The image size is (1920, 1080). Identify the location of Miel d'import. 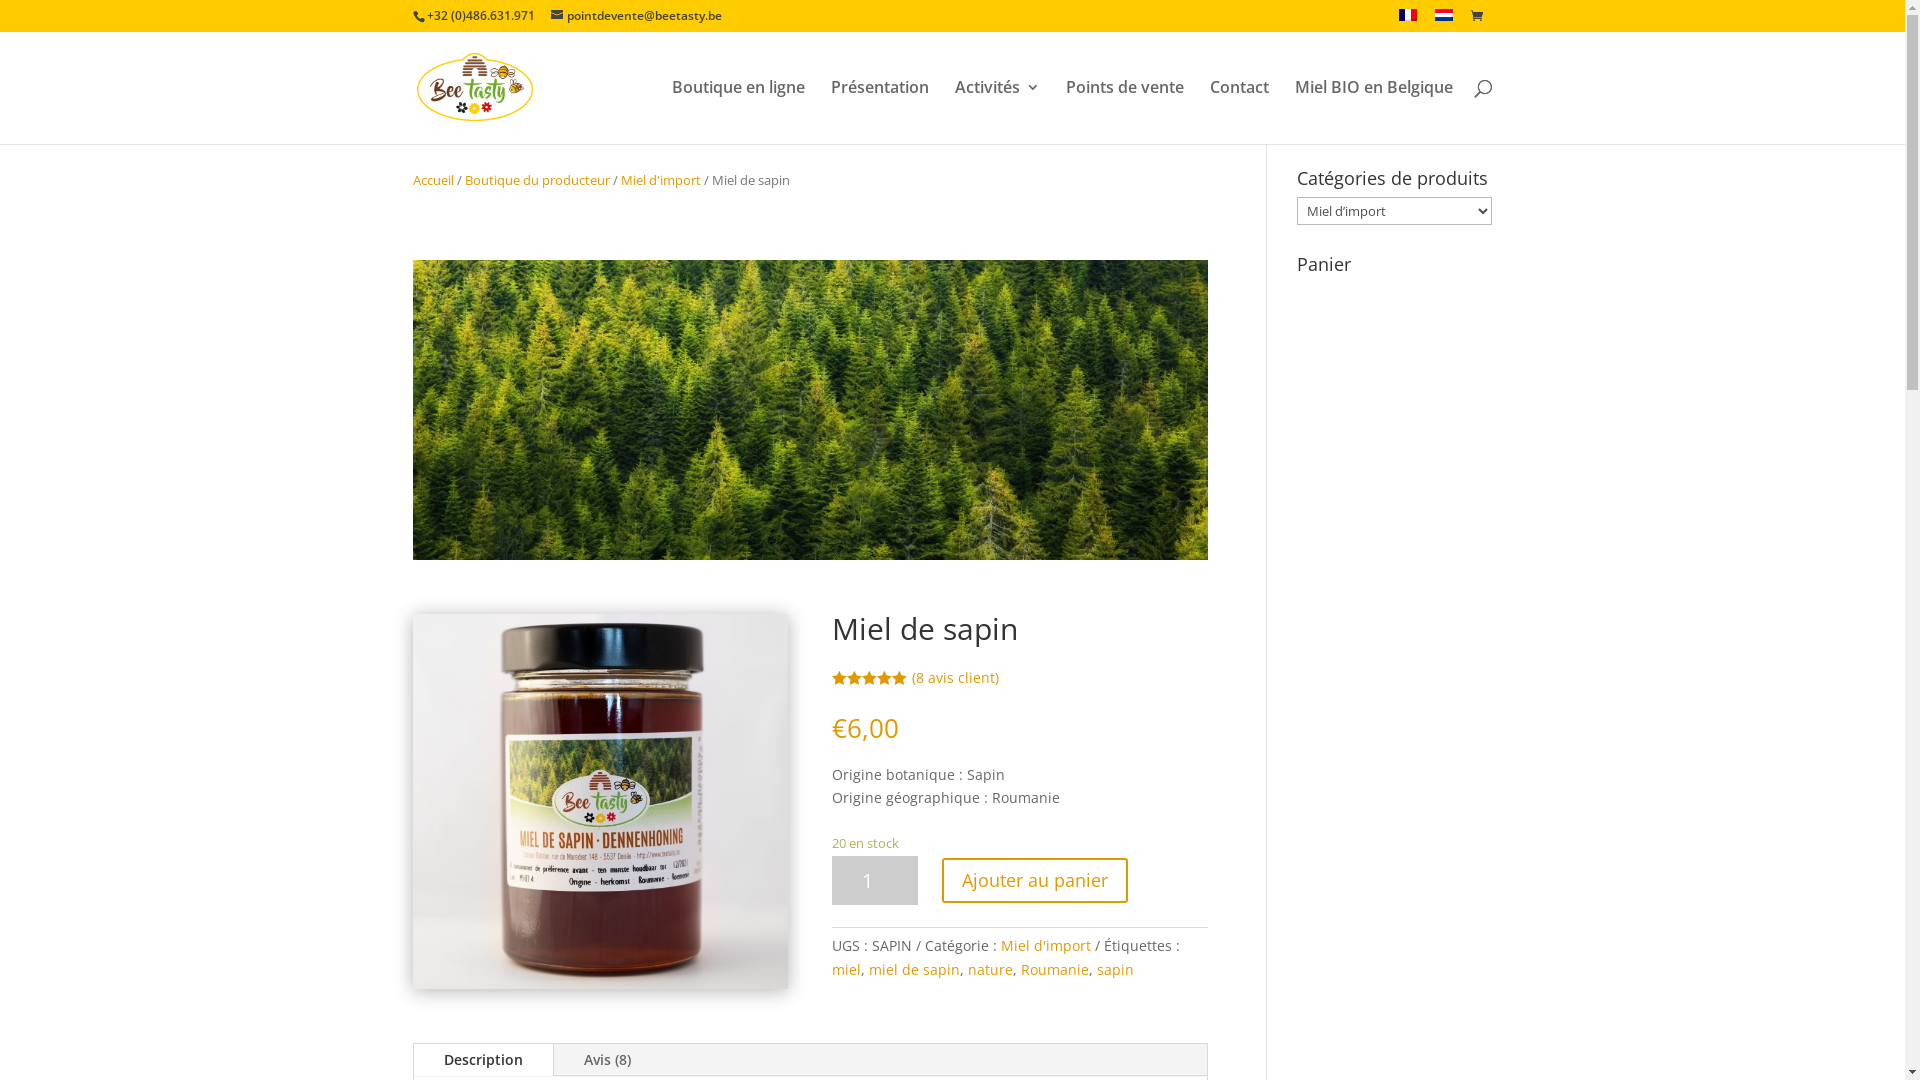
(660, 180).